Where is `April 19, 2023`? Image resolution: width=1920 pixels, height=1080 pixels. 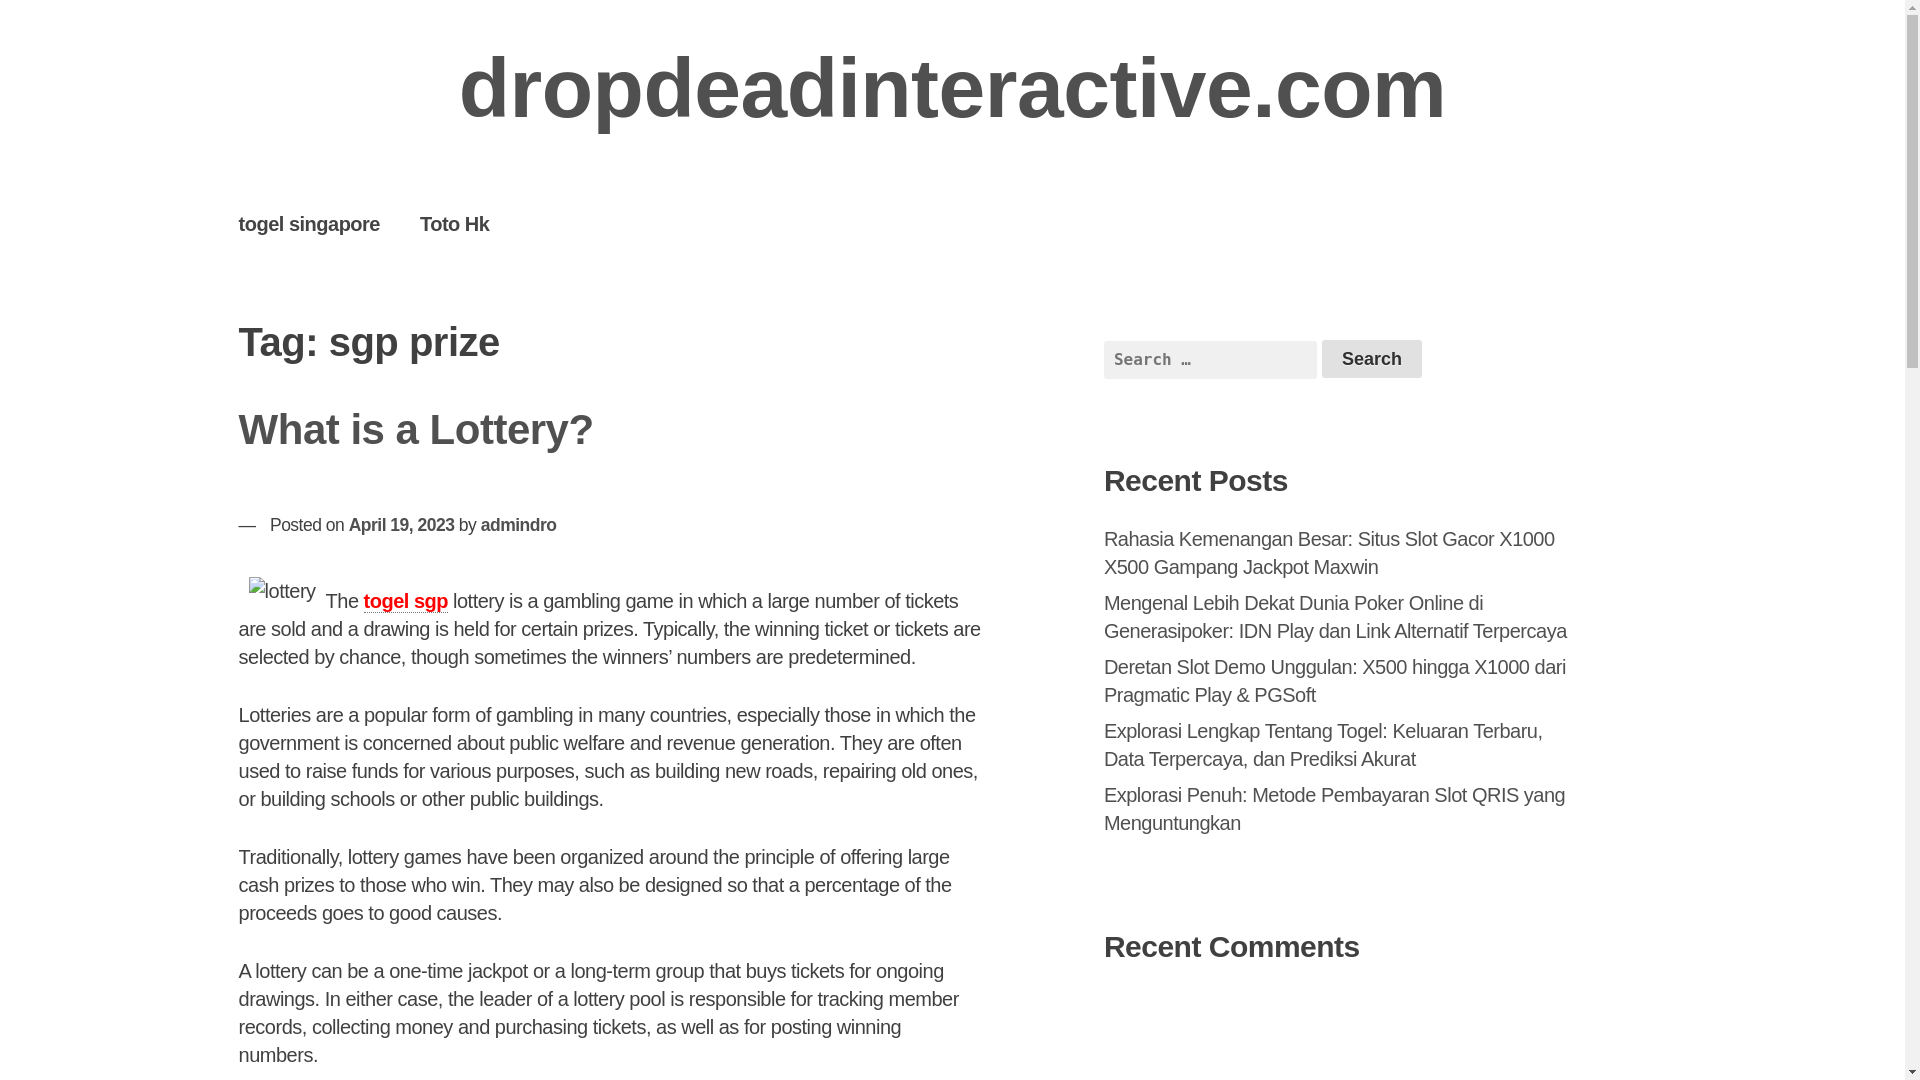
April 19, 2023 is located at coordinates (402, 524).